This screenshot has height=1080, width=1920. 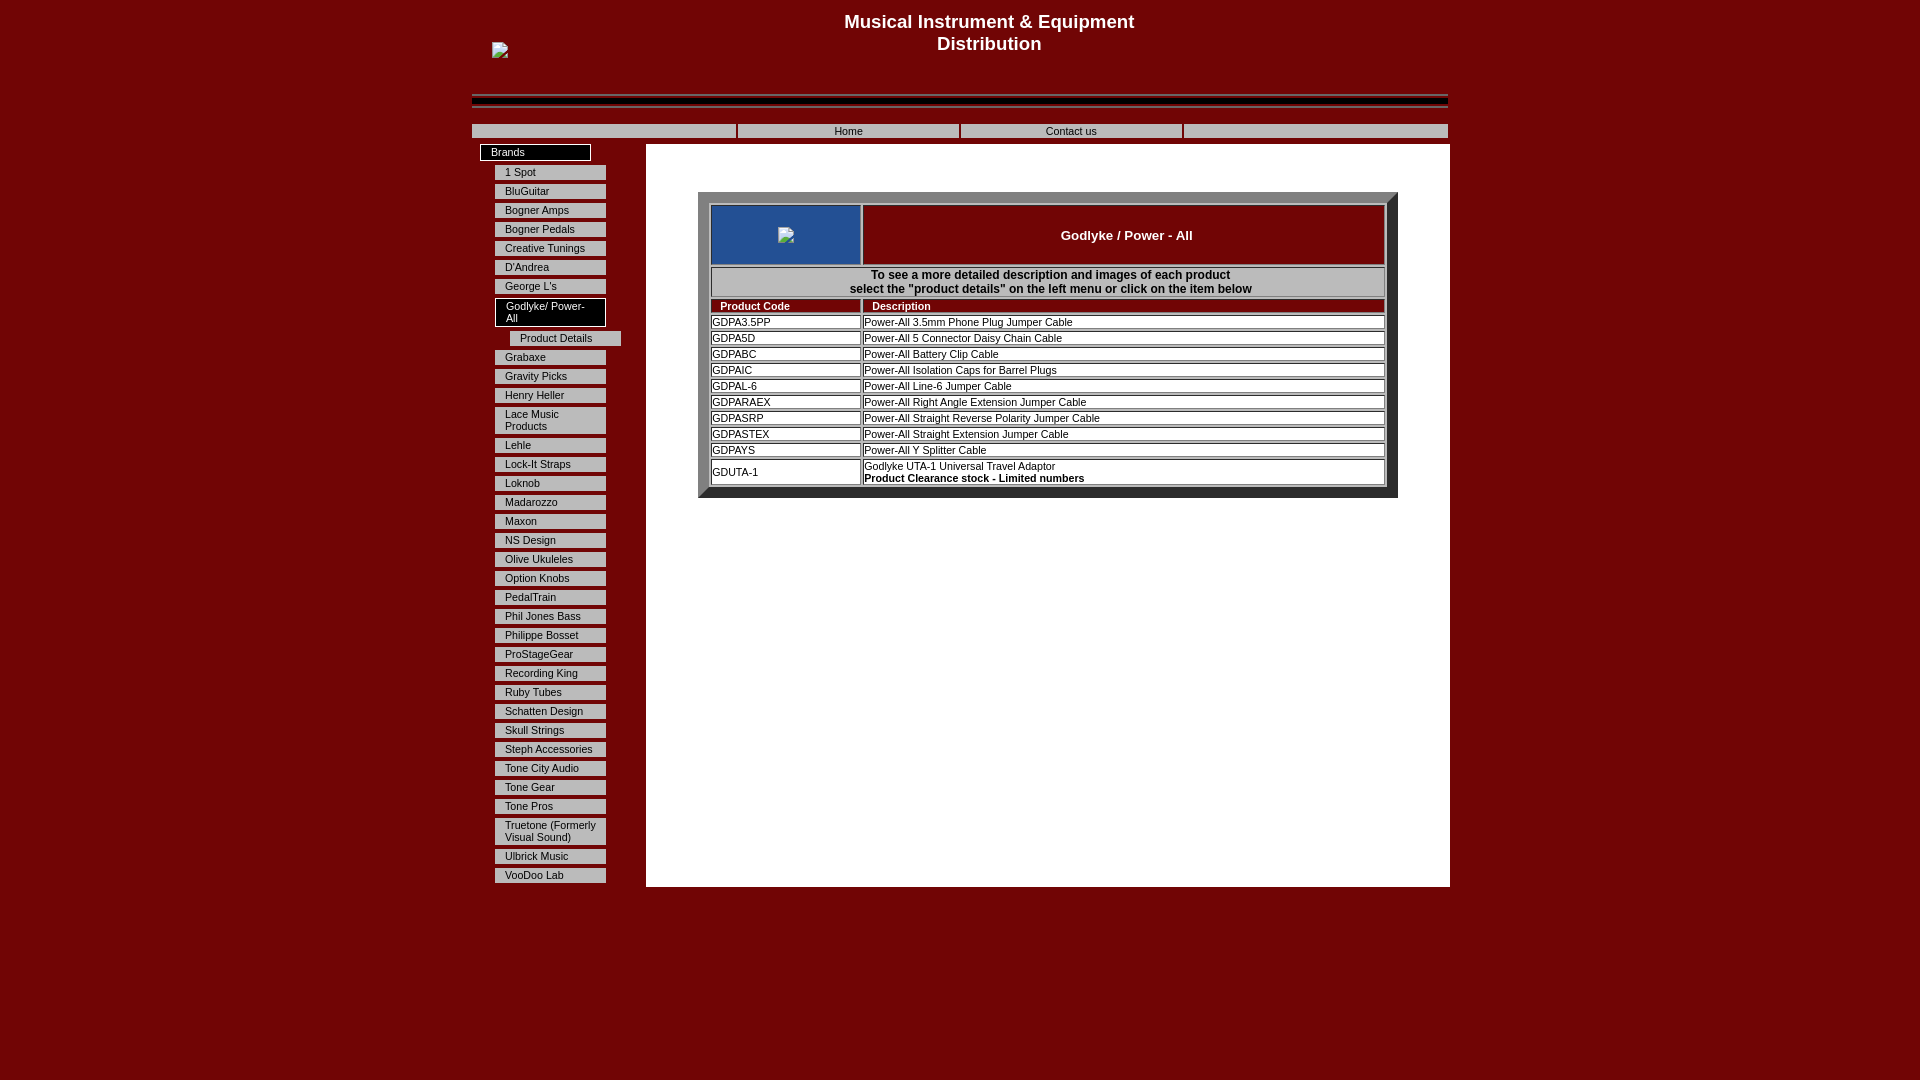 I want to click on GDPASTEX, so click(x=740, y=434).